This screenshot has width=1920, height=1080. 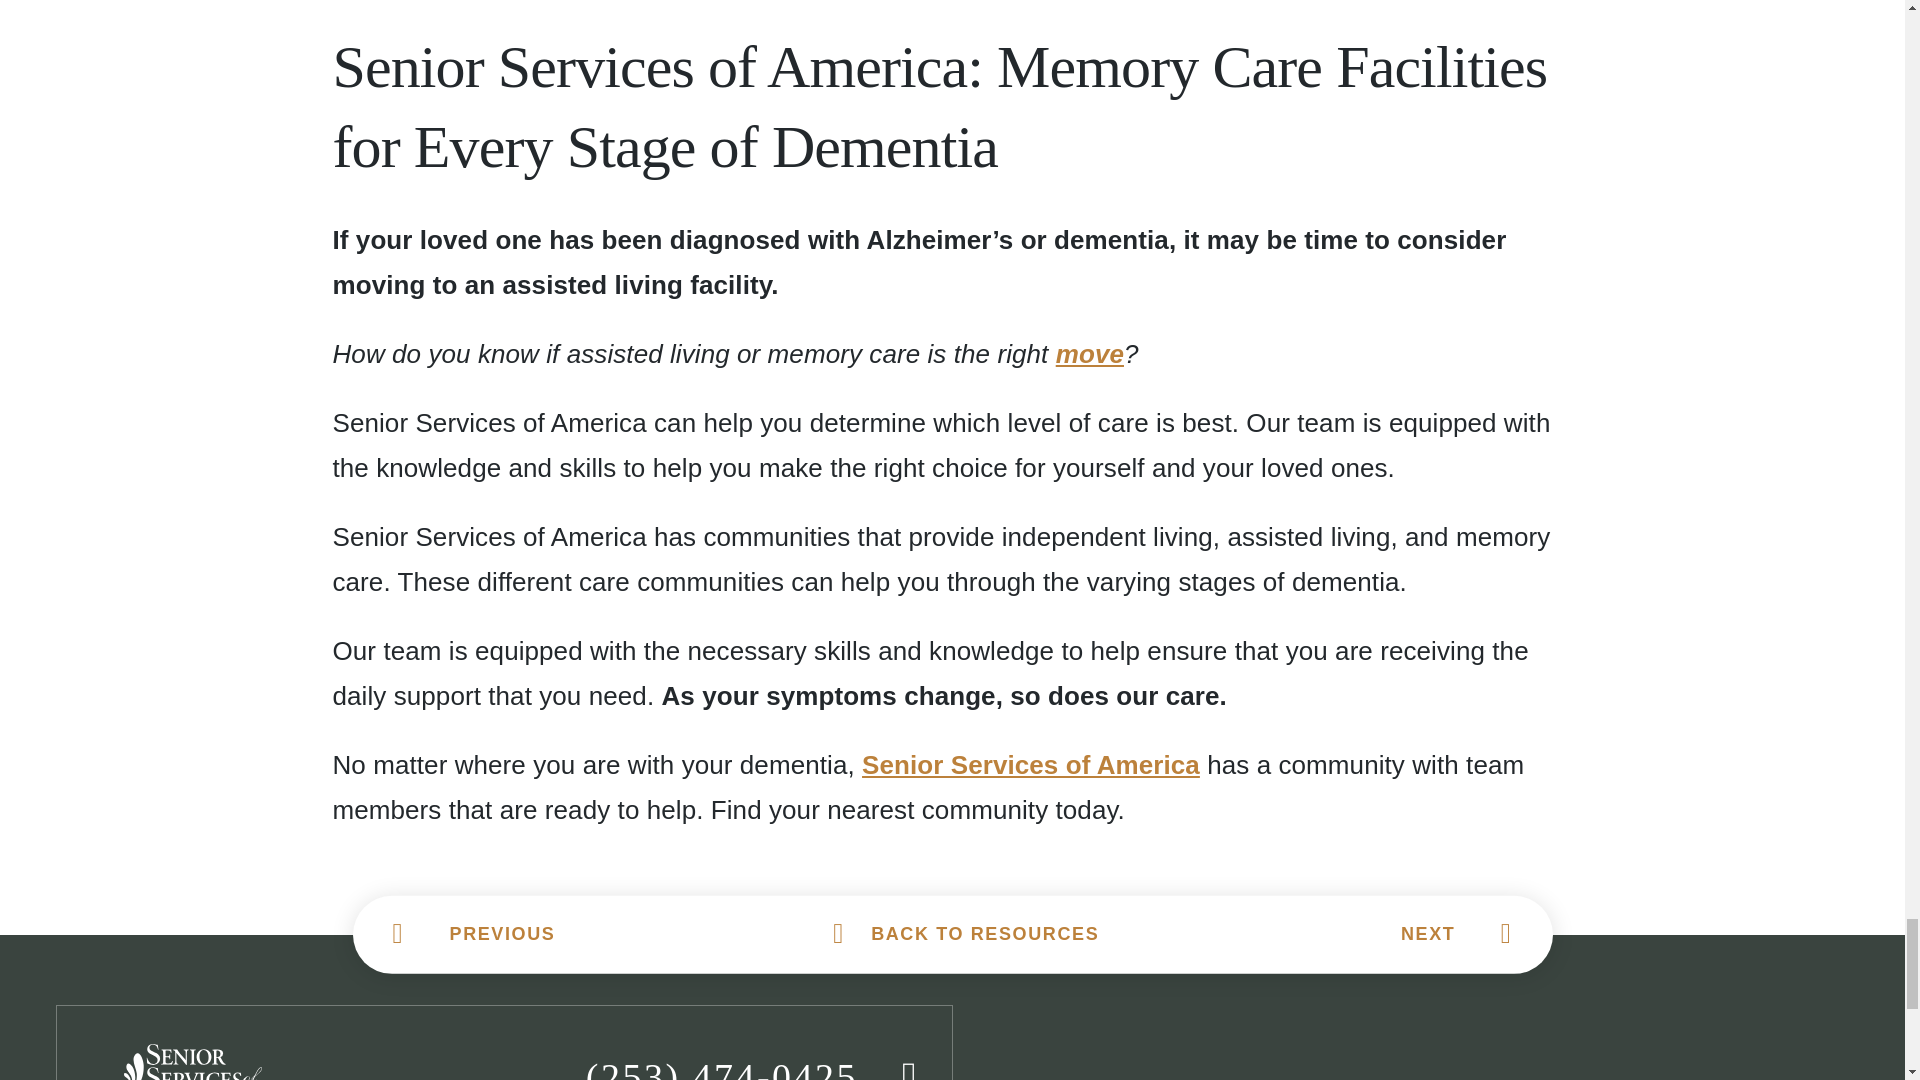 What do you see at coordinates (1031, 764) in the screenshot?
I see `Senior Services of America` at bounding box center [1031, 764].